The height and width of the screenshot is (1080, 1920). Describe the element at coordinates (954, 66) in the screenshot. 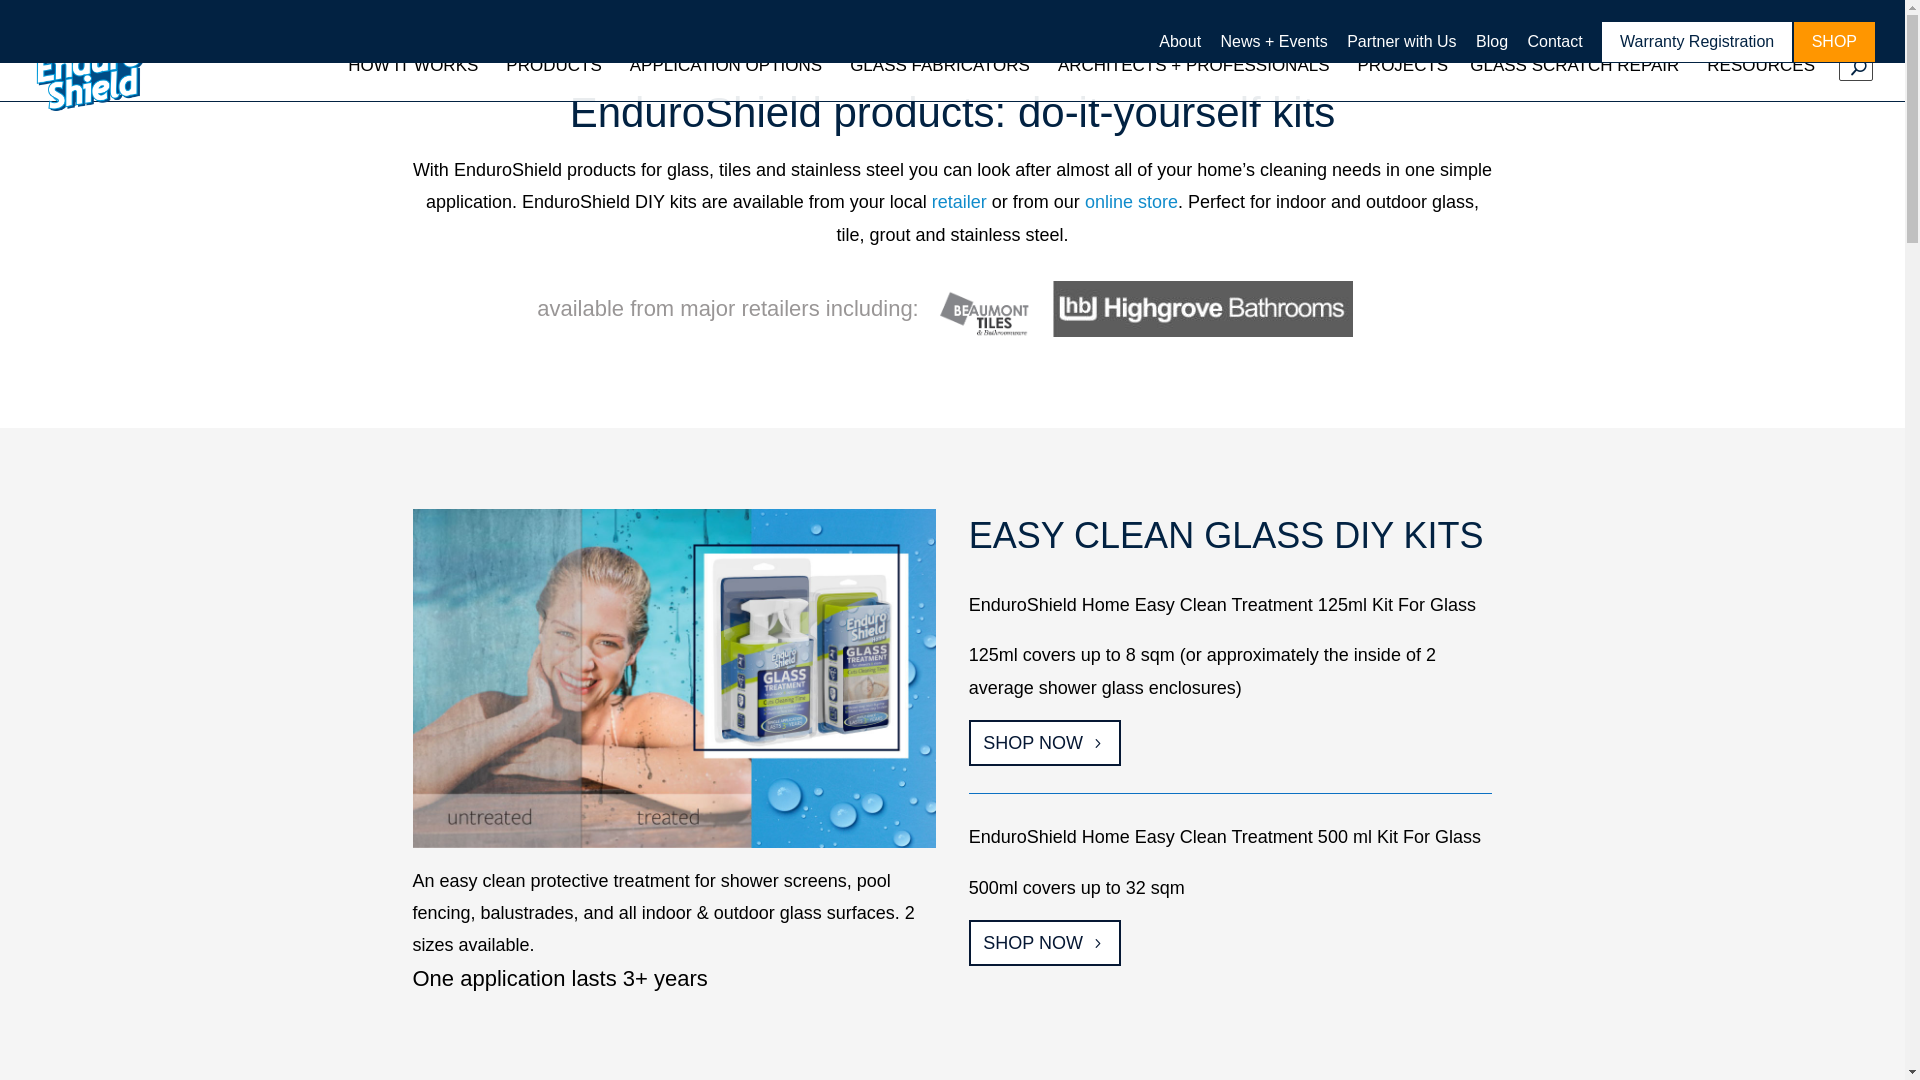

I see `GLASS FABRICATORS` at that location.